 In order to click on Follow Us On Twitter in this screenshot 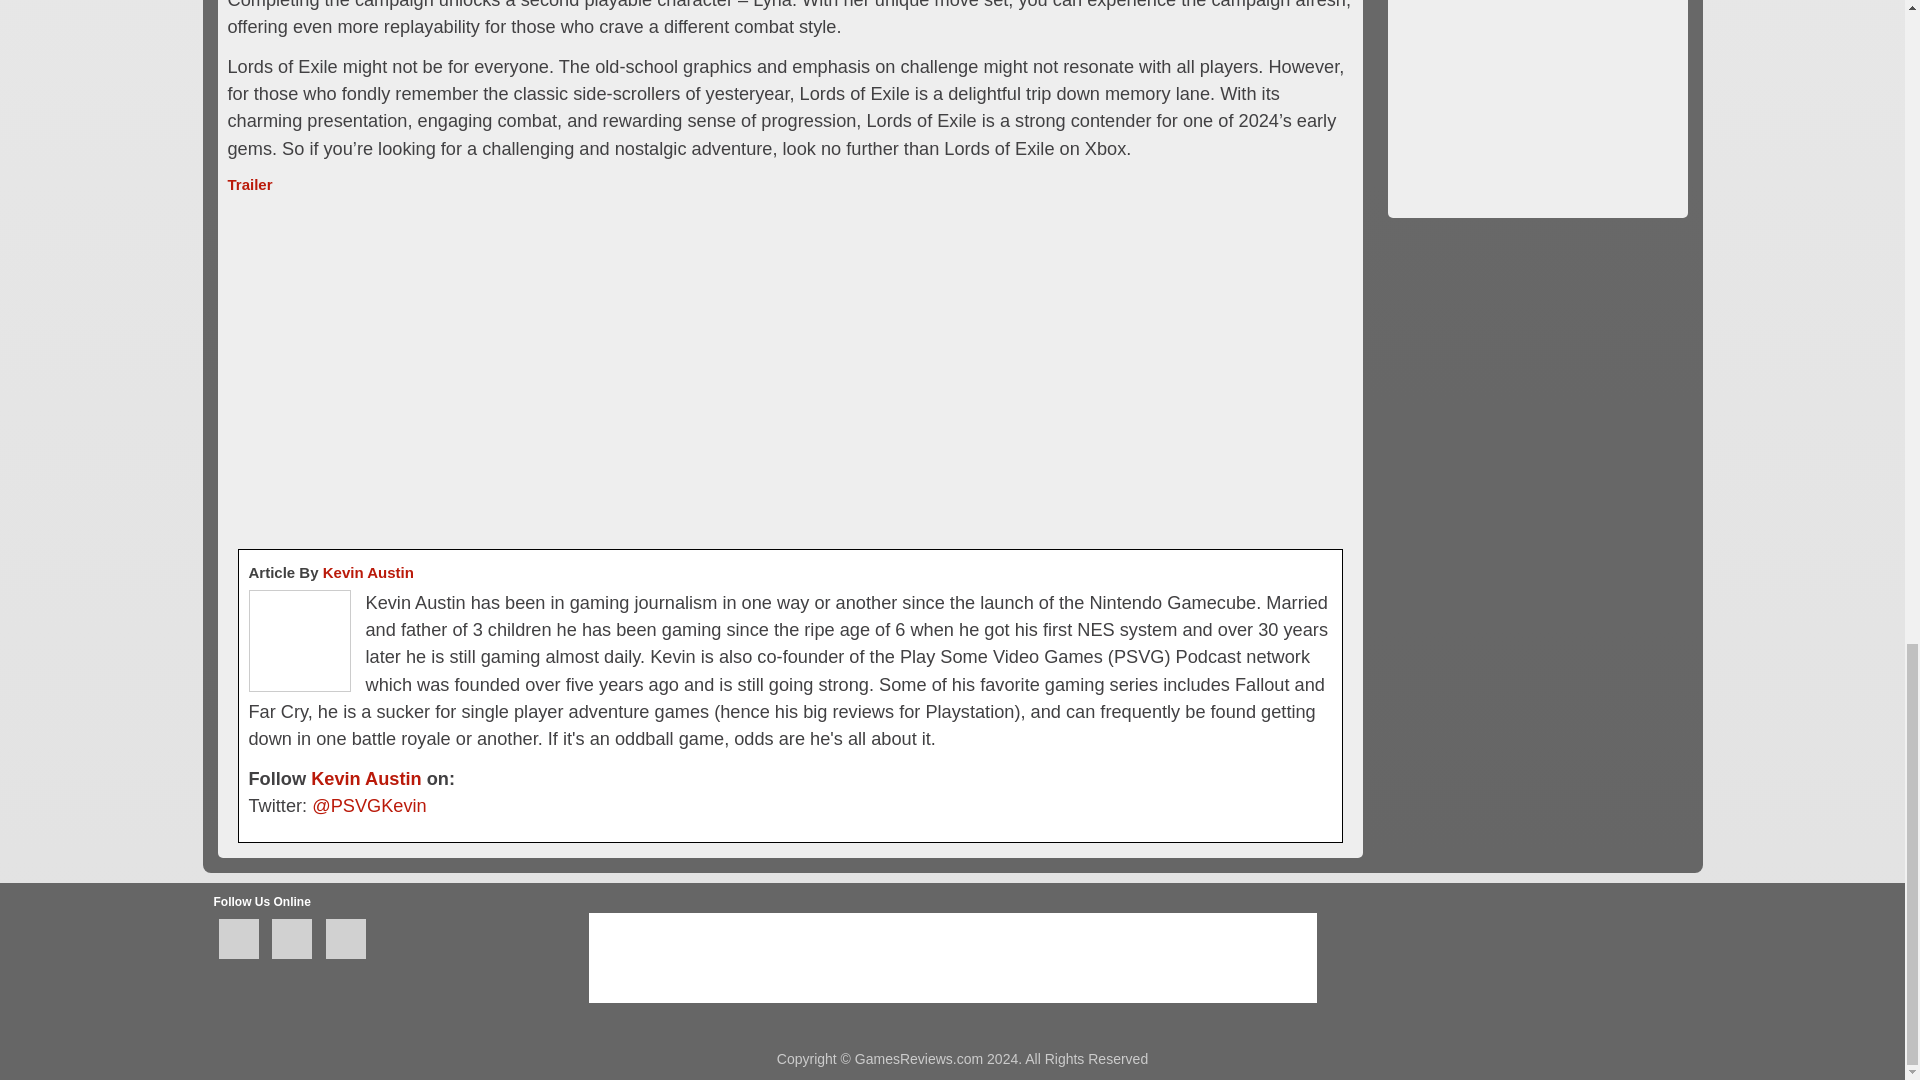, I will do `click(292, 939)`.